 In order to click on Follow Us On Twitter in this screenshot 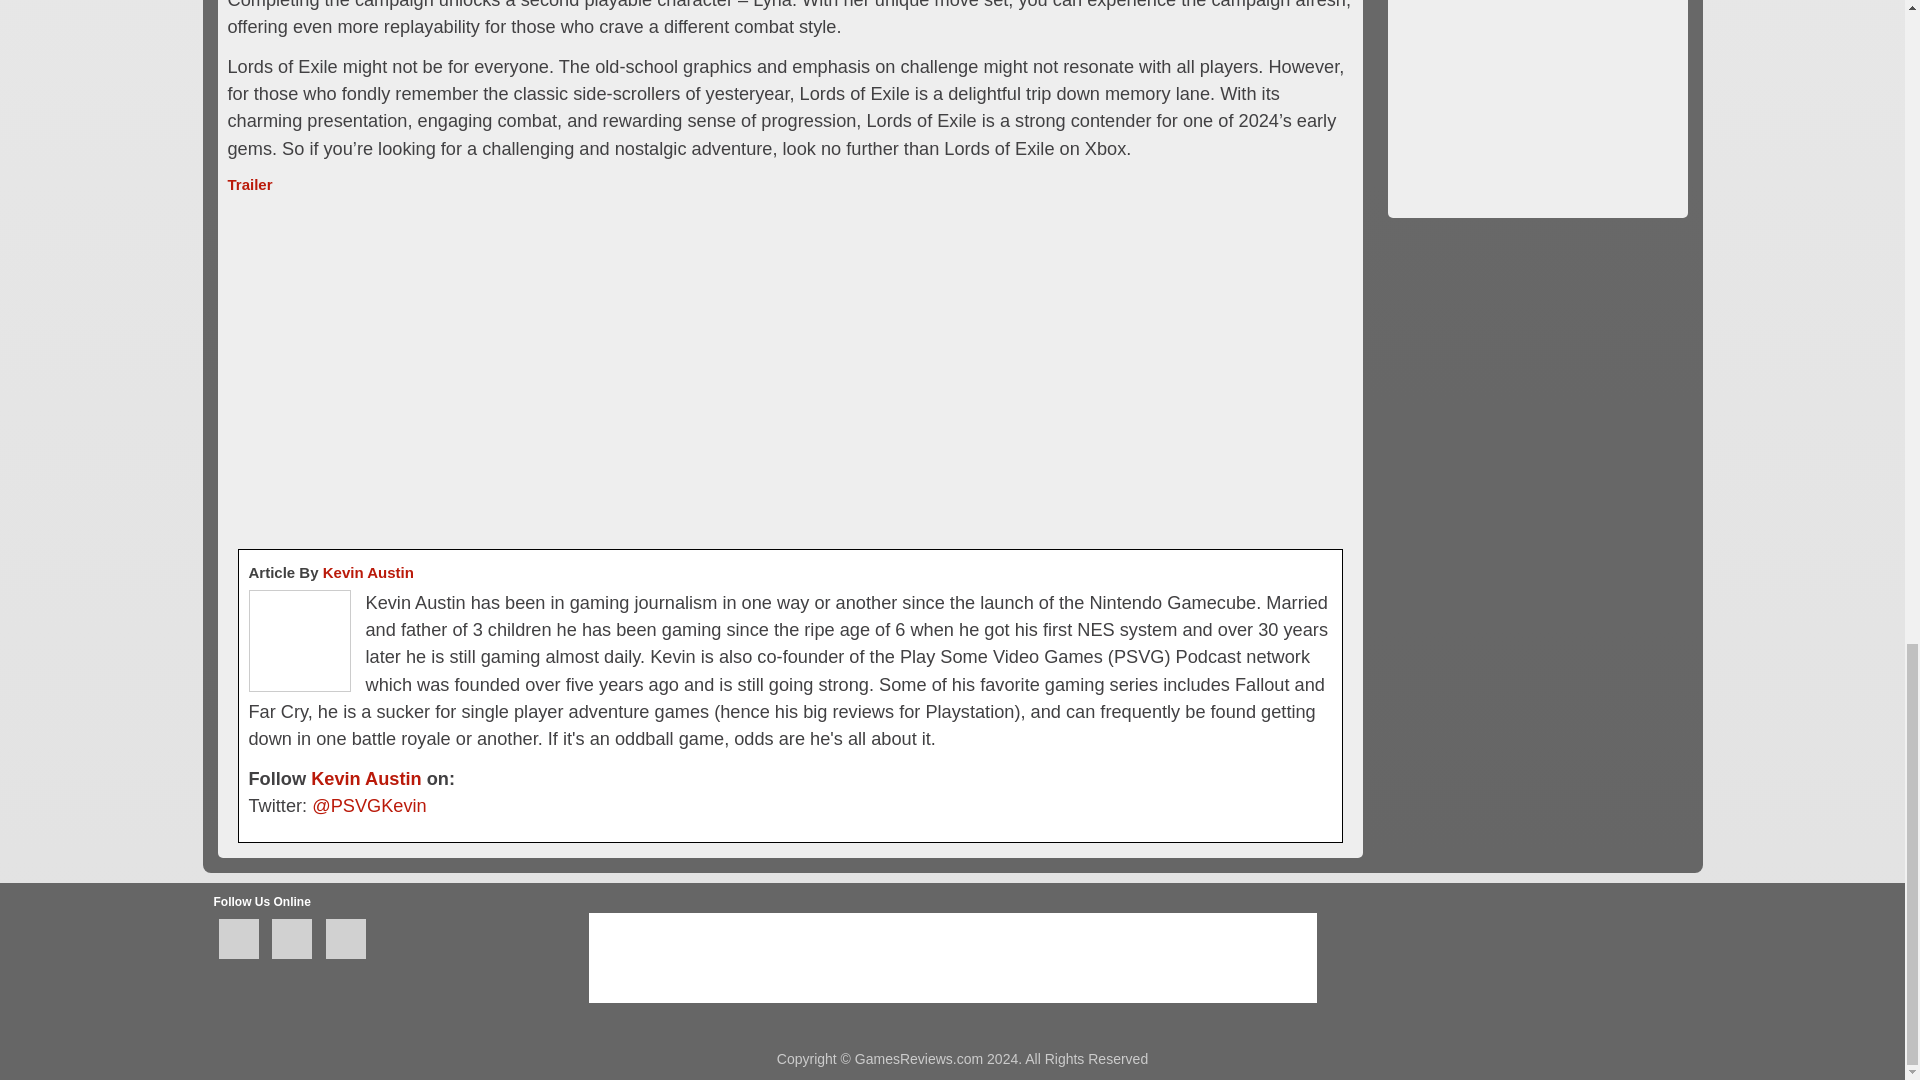, I will do `click(292, 939)`.